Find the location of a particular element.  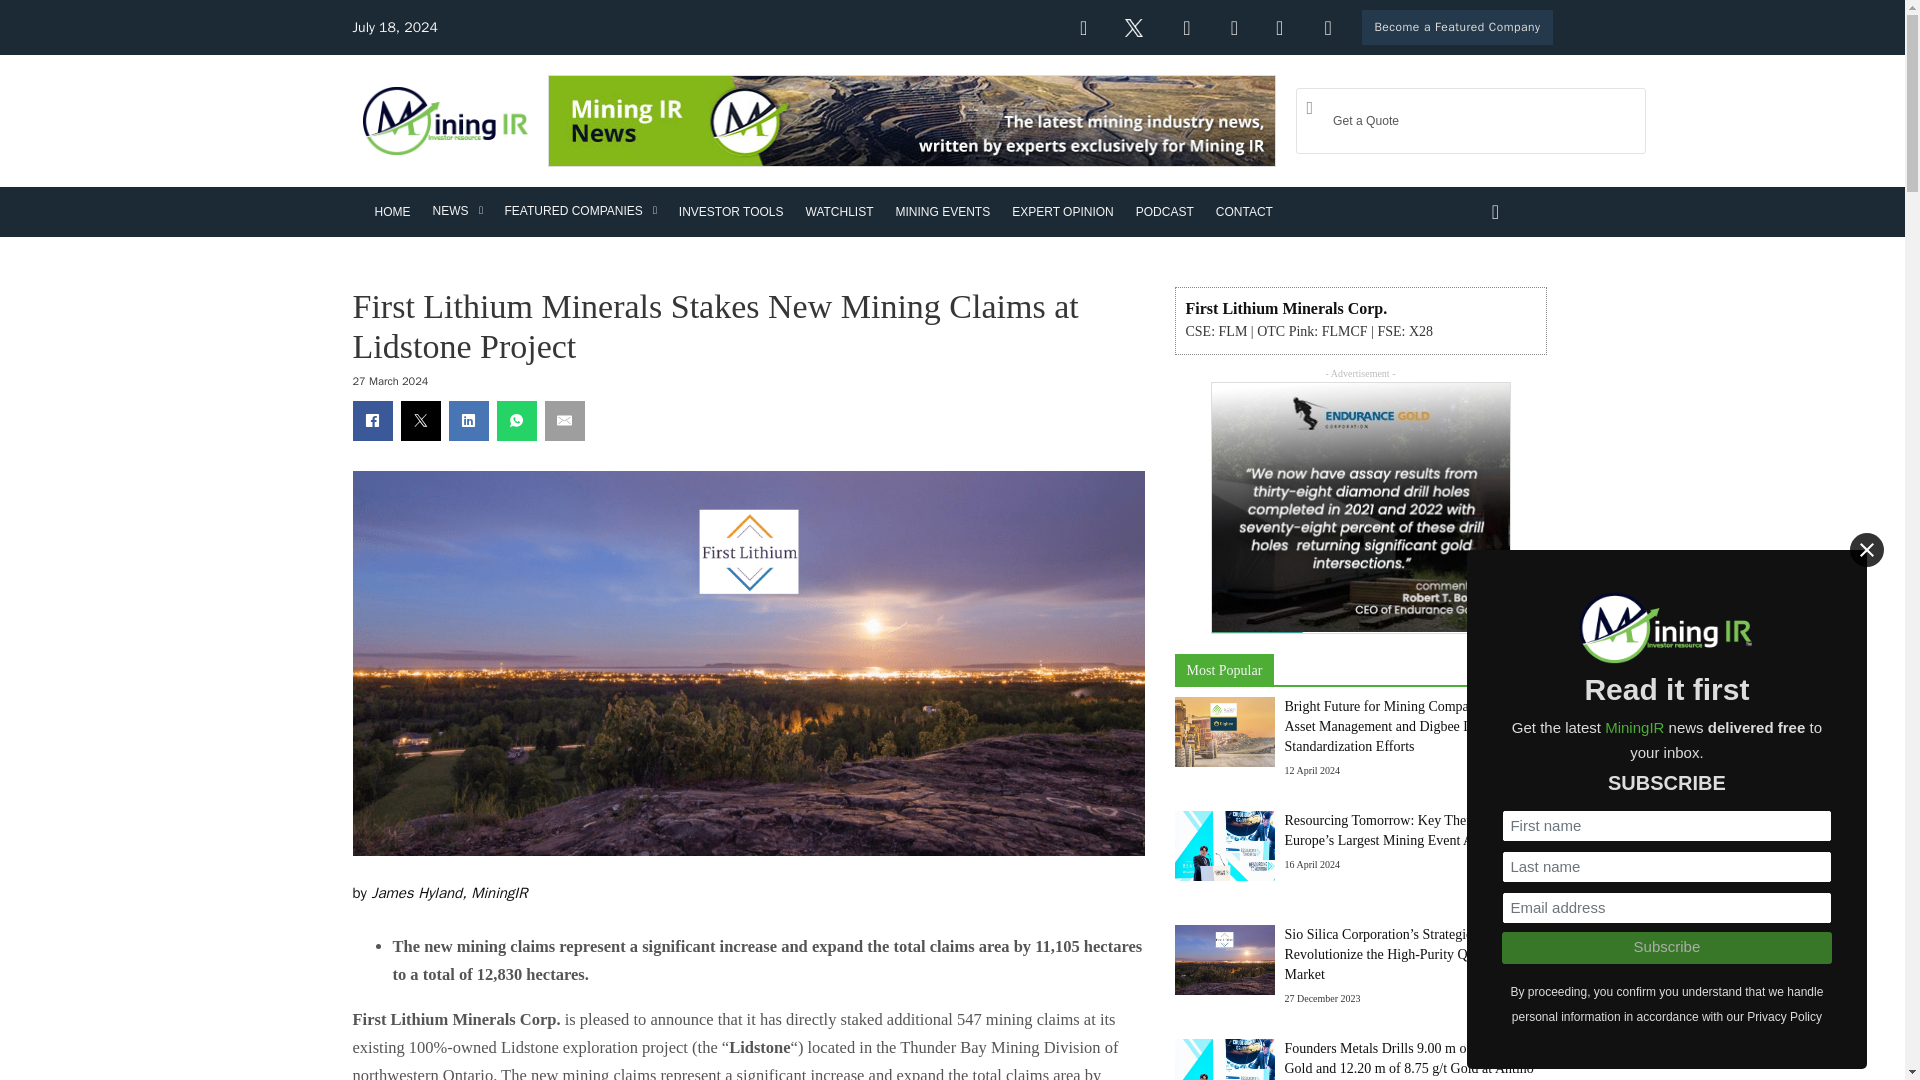

Subscribe is located at coordinates (1666, 948).